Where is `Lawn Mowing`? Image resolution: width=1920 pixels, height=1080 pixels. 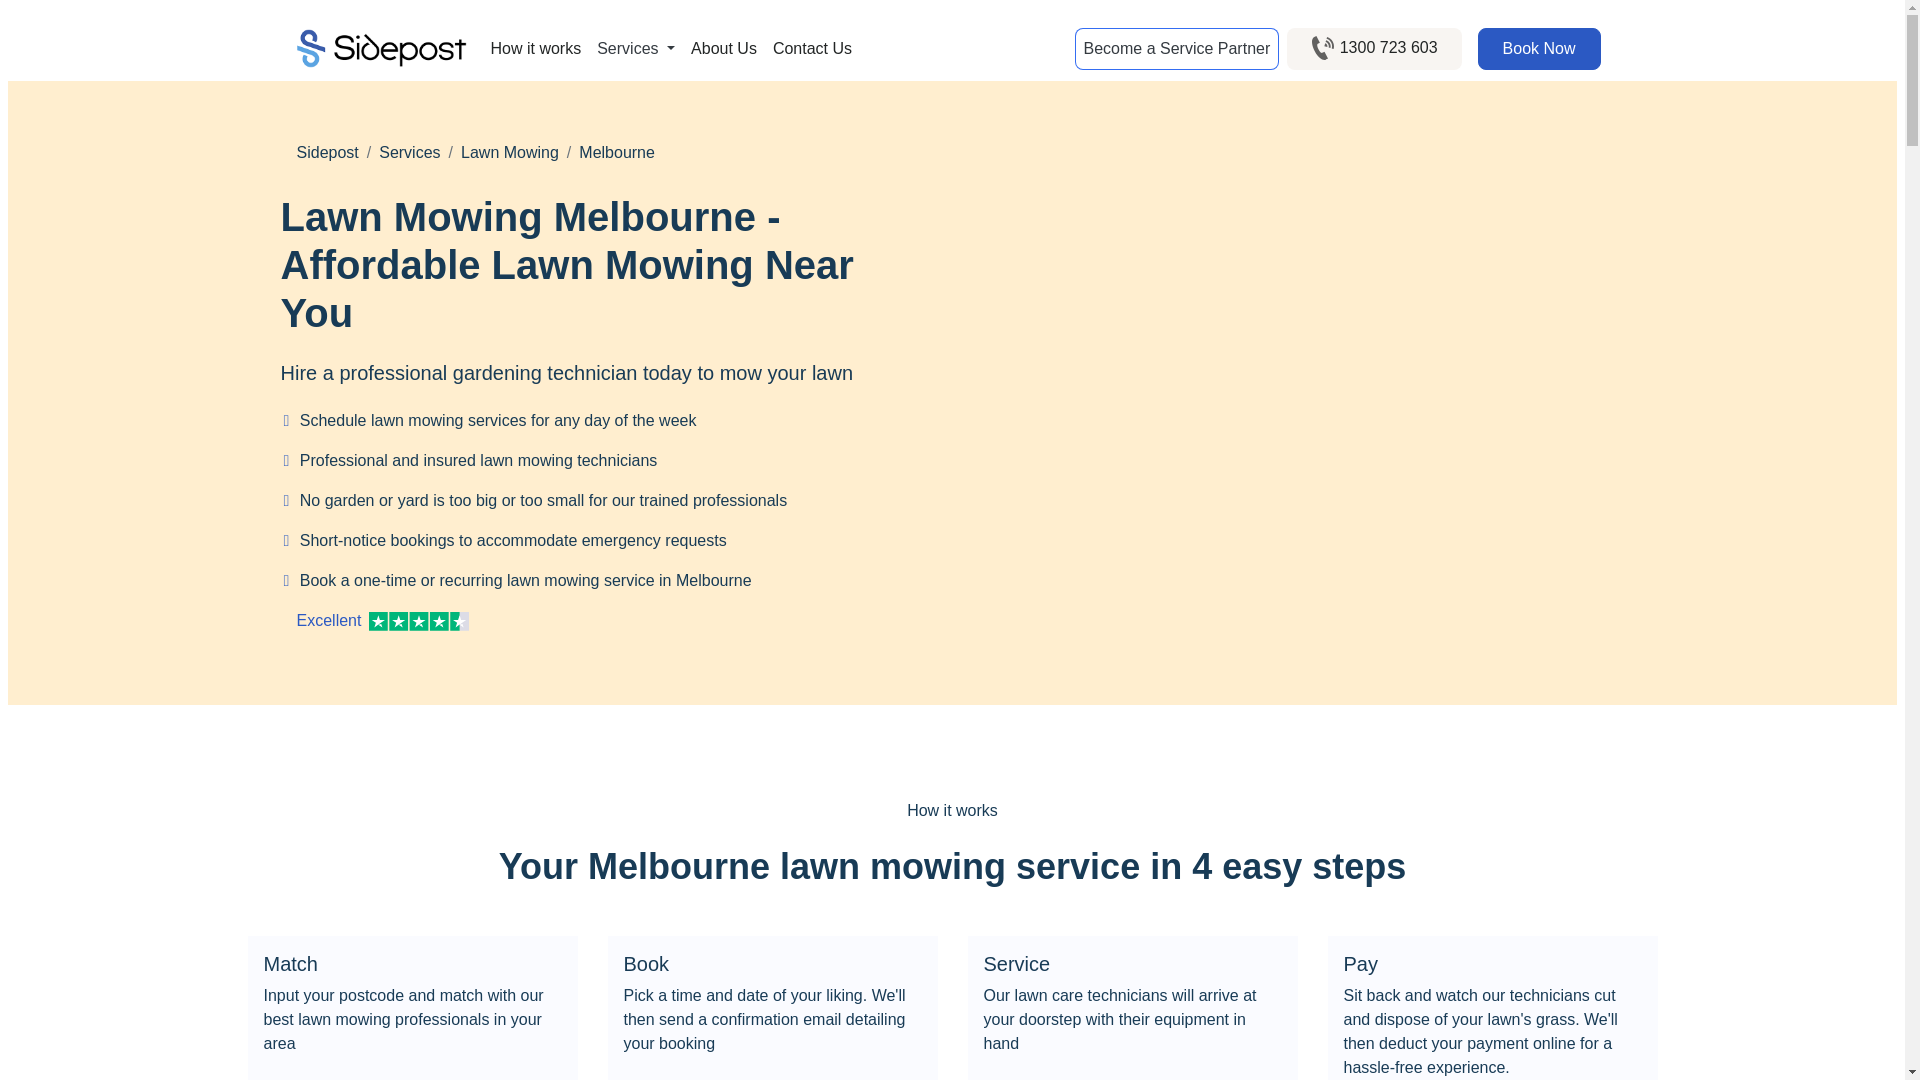
Lawn Mowing is located at coordinates (509, 152).